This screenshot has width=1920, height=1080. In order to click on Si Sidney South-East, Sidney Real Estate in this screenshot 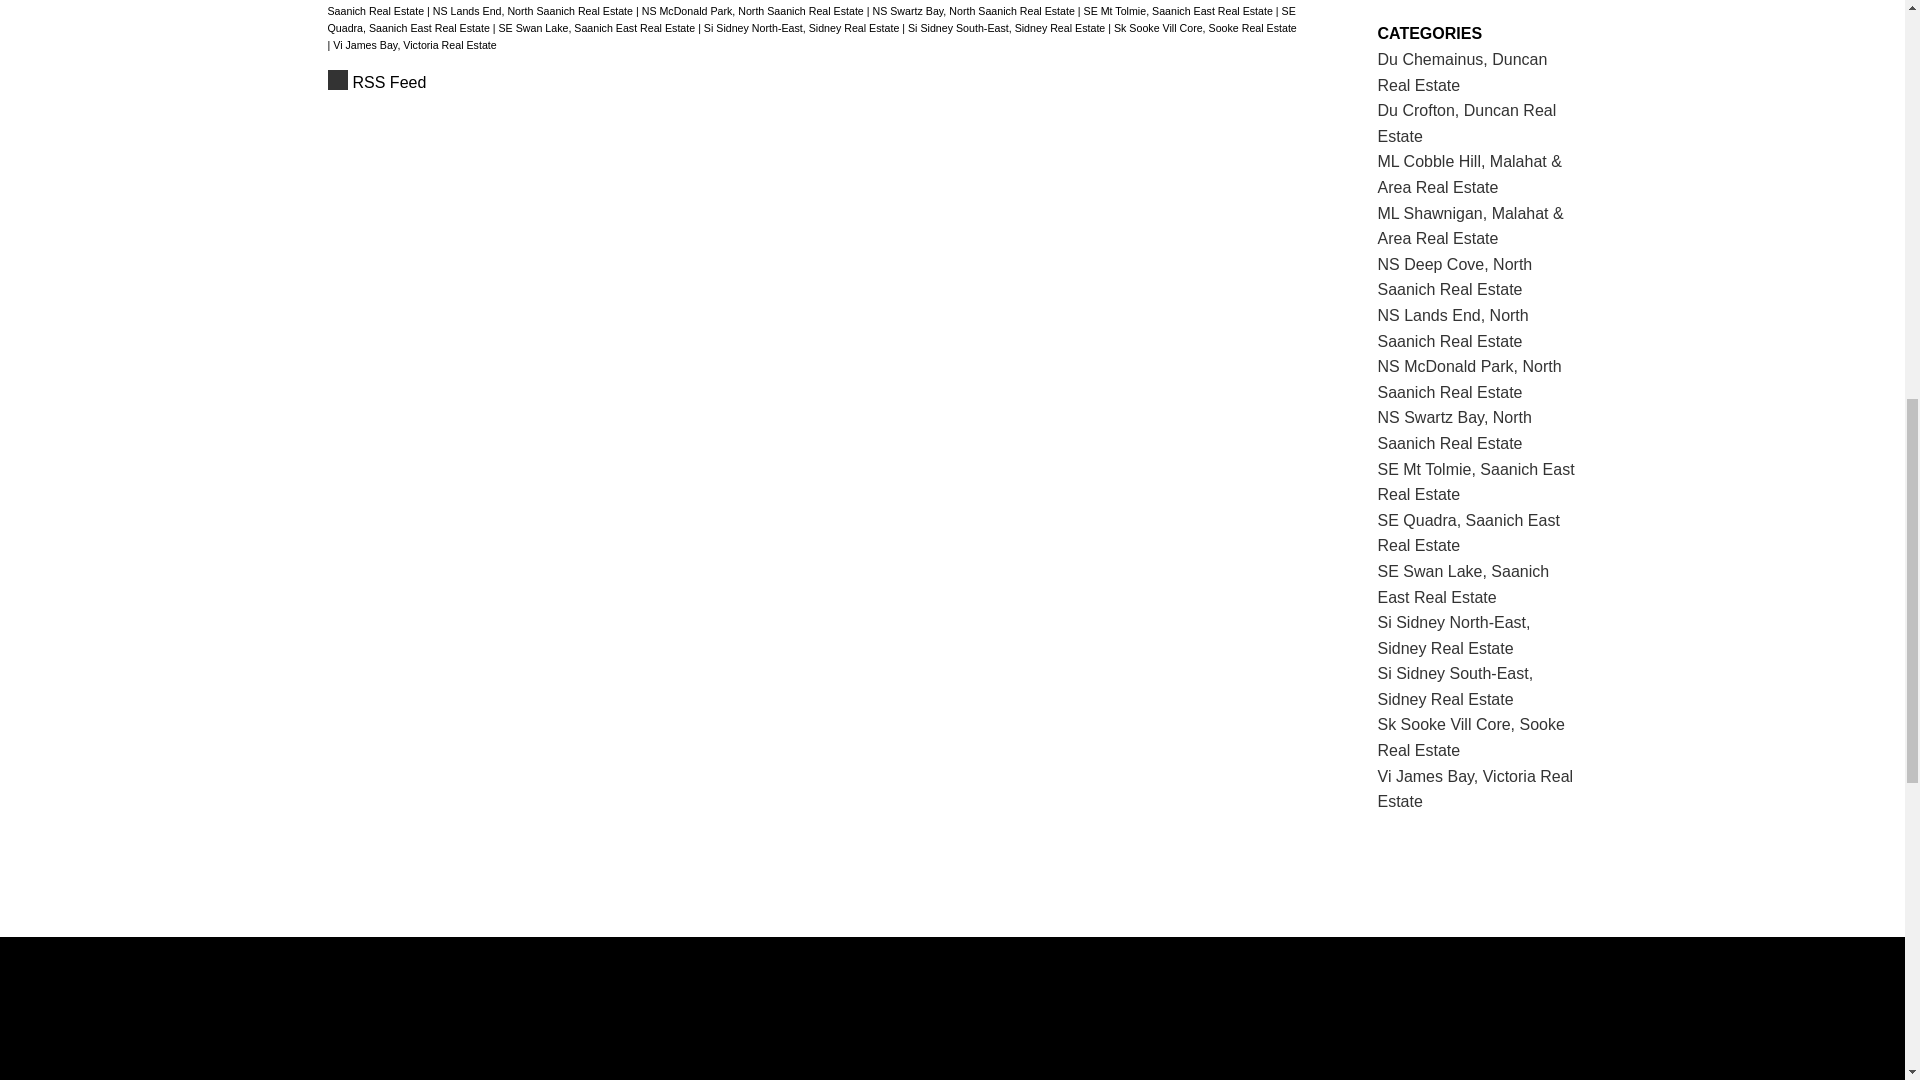, I will do `click(1008, 27)`.